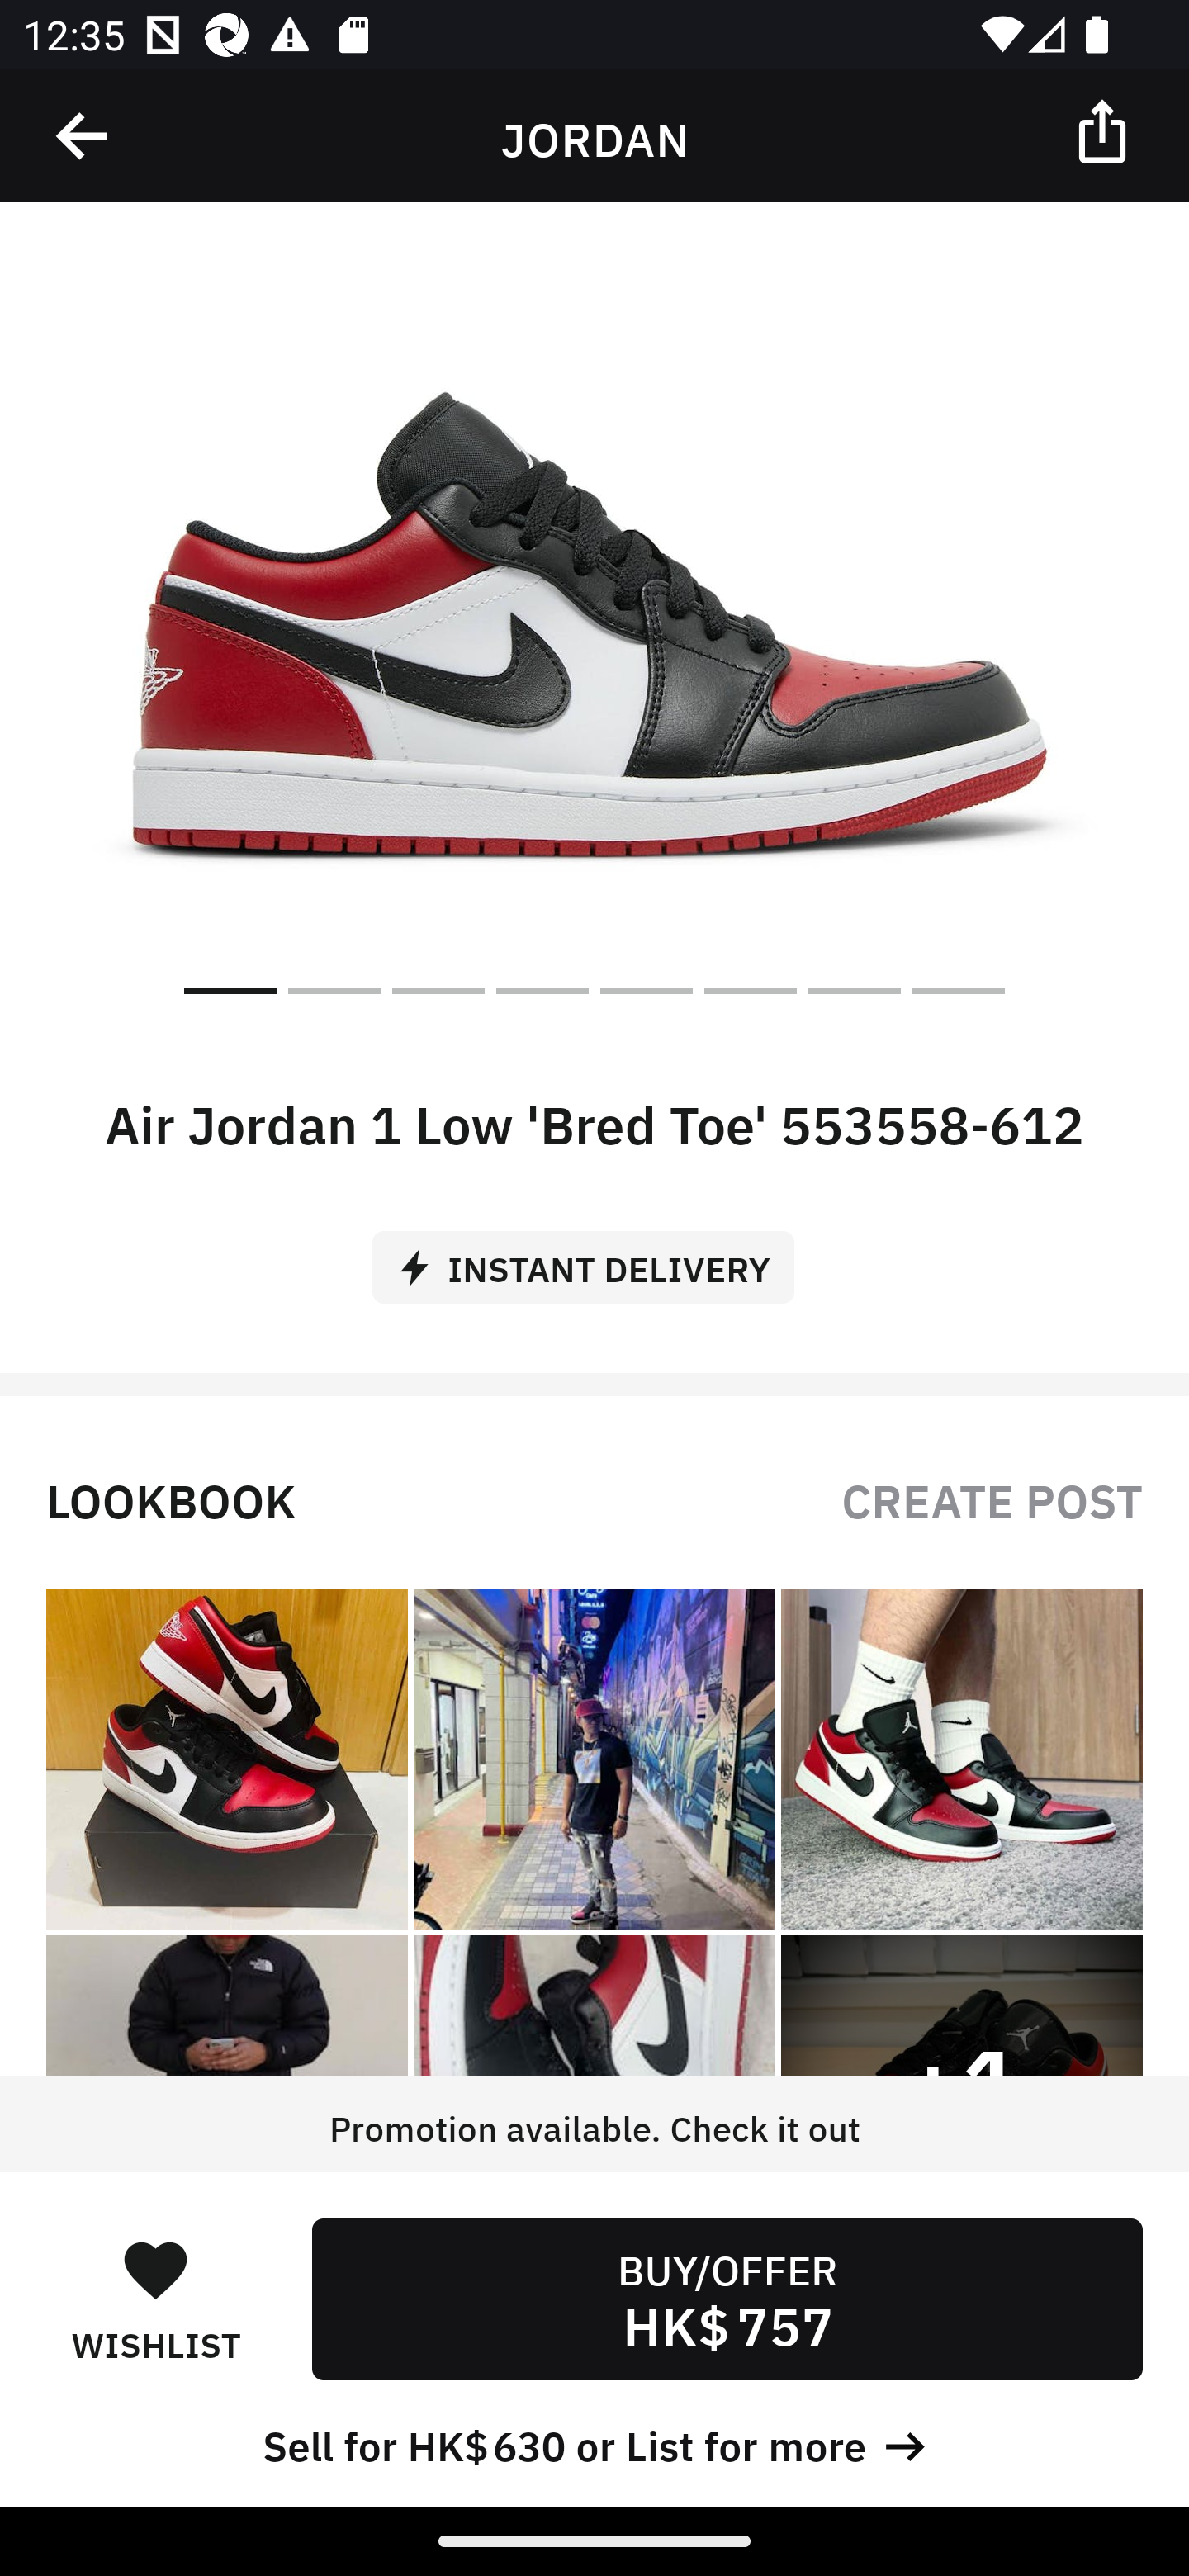  Describe the element at coordinates (992, 1498) in the screenshot. I see `CREATE POST` at that location.